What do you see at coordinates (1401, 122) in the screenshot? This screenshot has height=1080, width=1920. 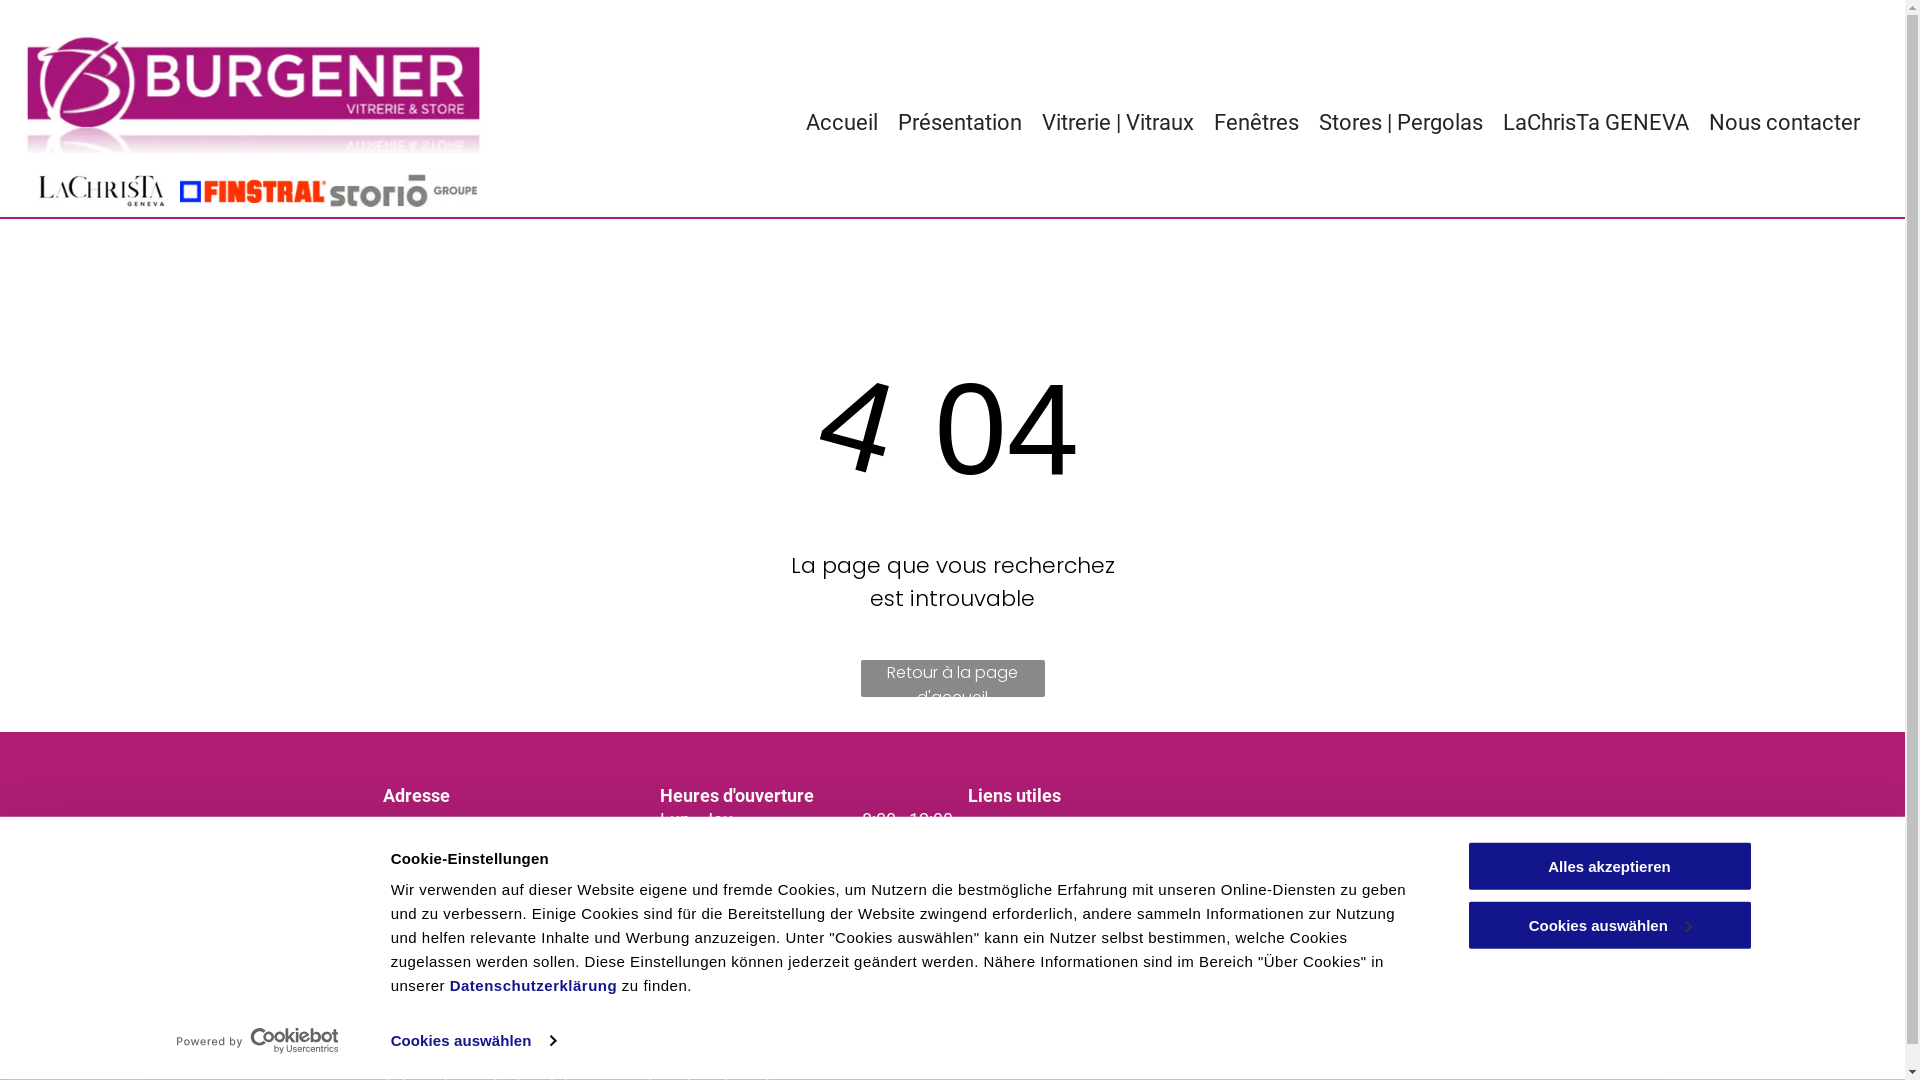 I see `Stores | Pergolas` at bounding box center [1401, 122].